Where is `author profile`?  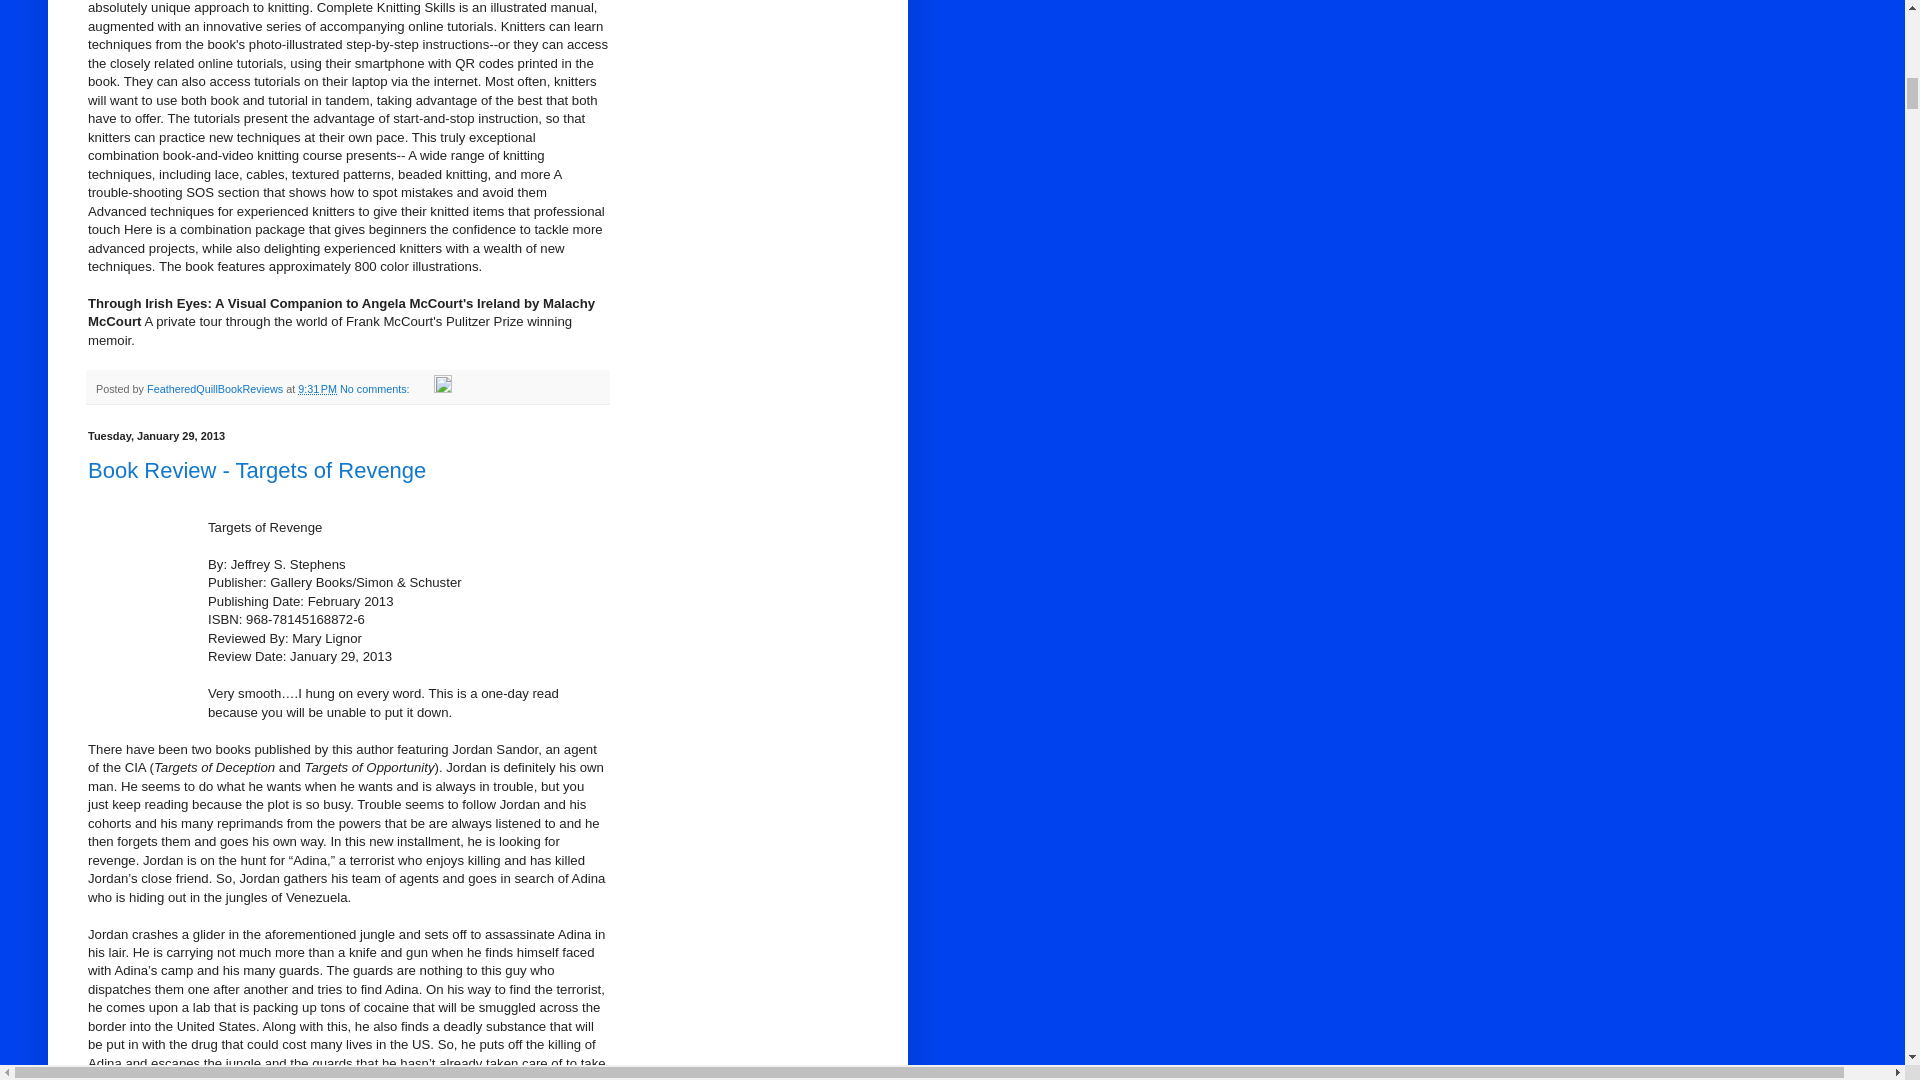 author profile is located at coordinates (216, 389).